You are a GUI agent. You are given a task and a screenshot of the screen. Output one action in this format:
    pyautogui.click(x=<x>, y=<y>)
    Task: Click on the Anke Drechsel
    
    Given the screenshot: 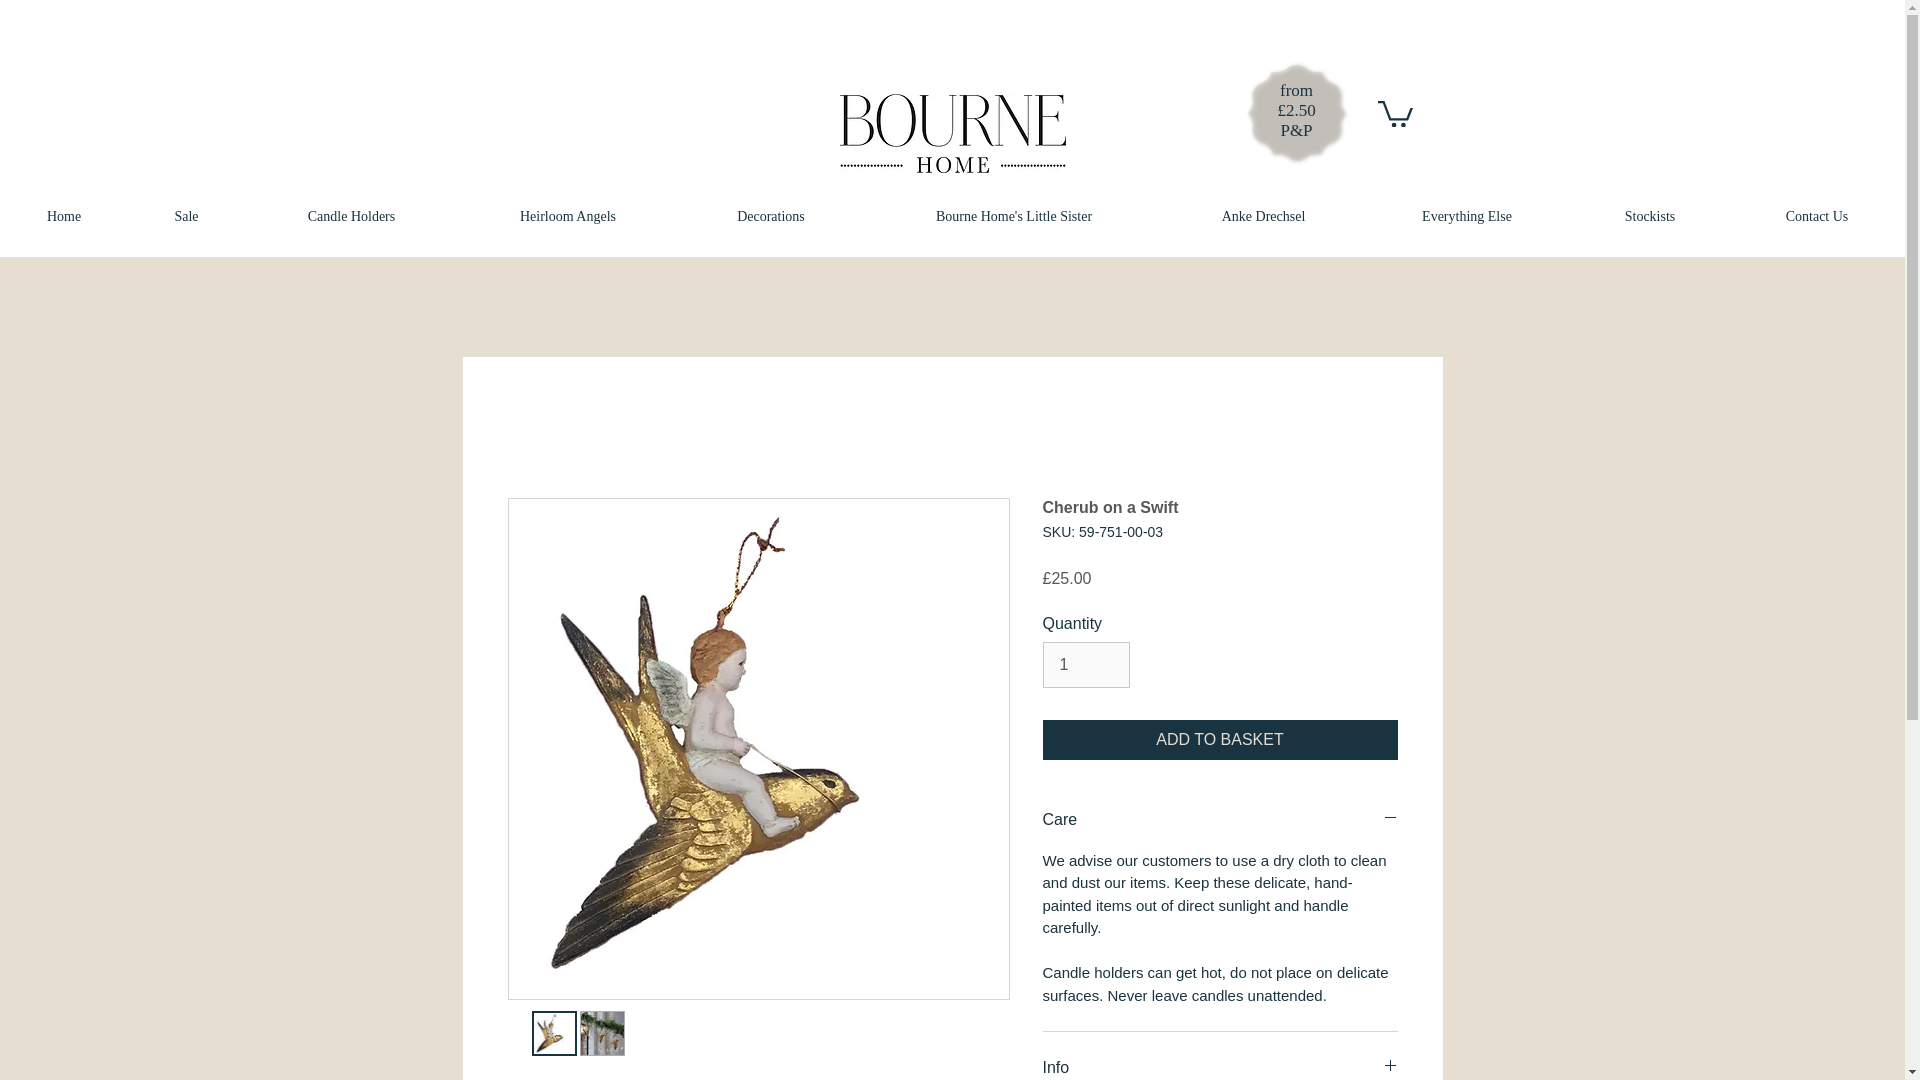 What is the action you would take?
    pyautogui.click(x=1263, y=216)
    